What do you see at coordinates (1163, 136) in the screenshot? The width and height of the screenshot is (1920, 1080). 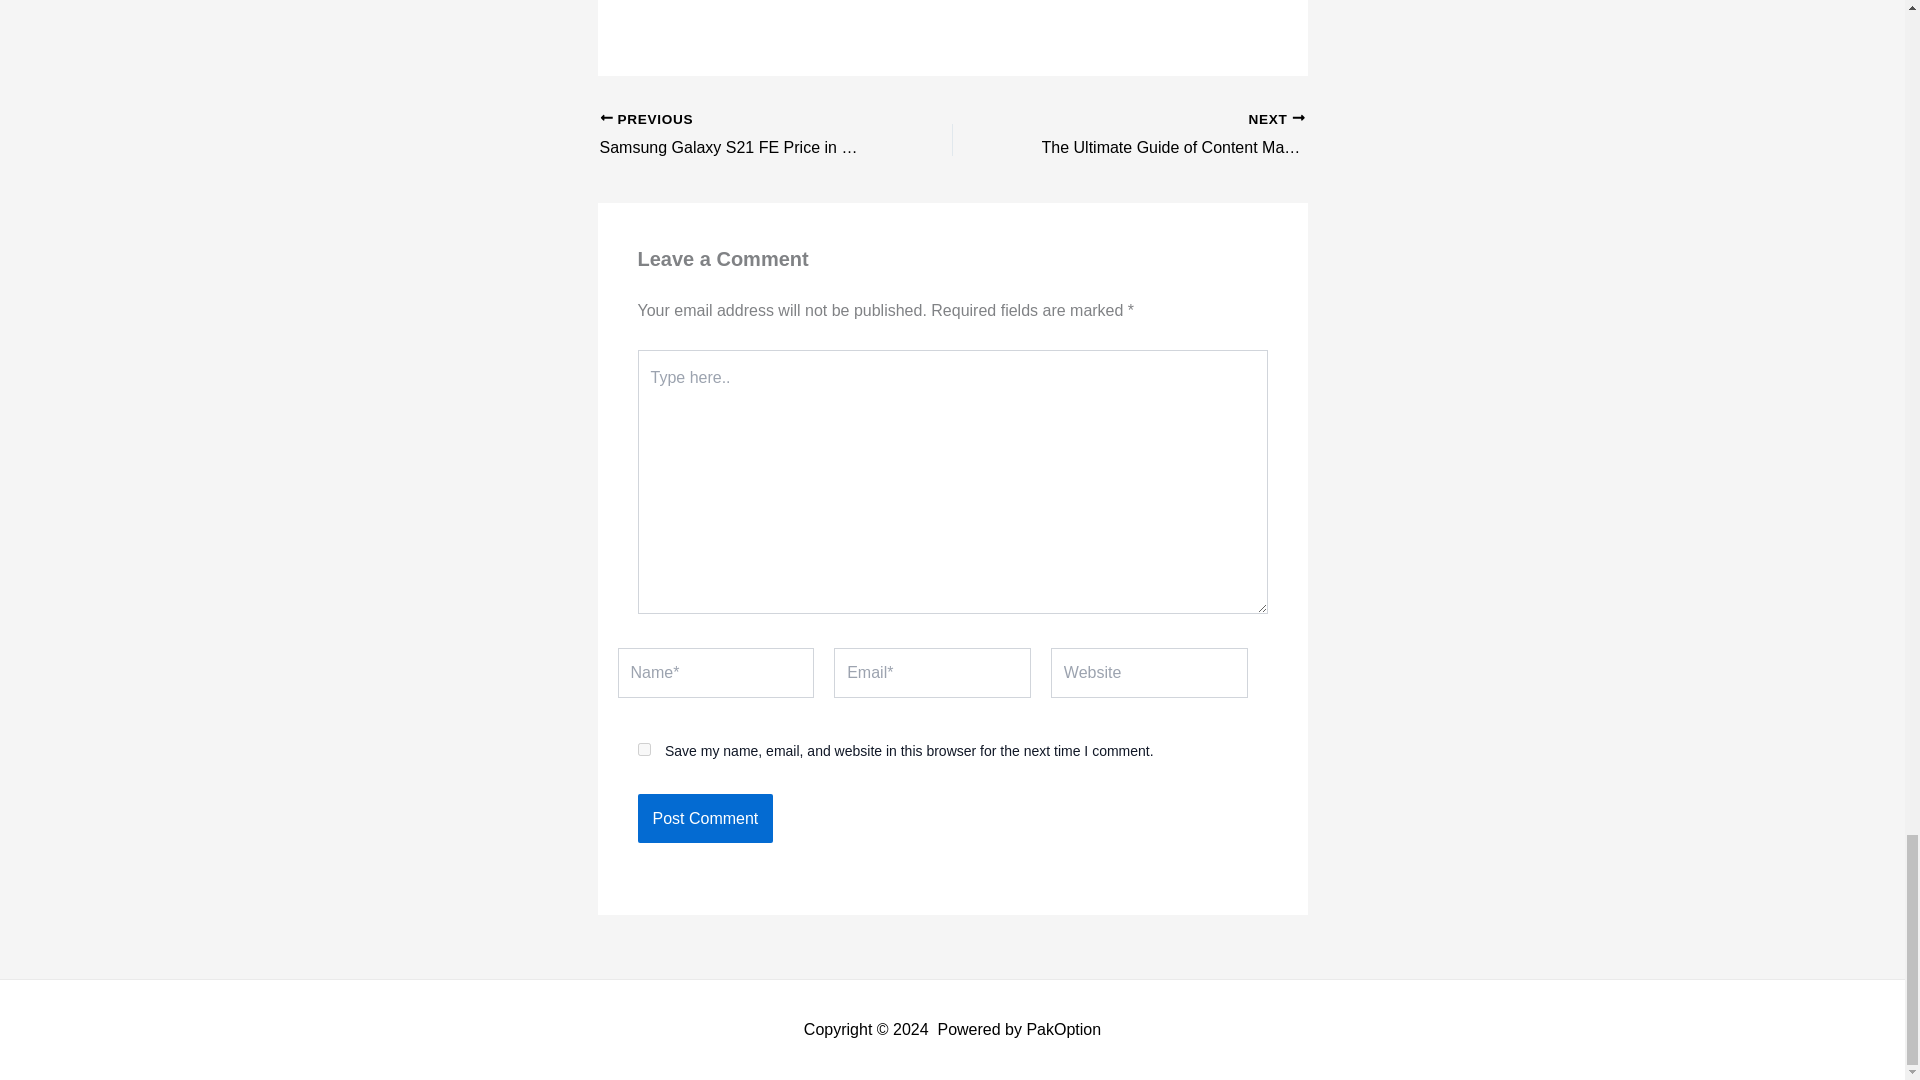 I see `Post Comment` at bounding box center [1163, 136].